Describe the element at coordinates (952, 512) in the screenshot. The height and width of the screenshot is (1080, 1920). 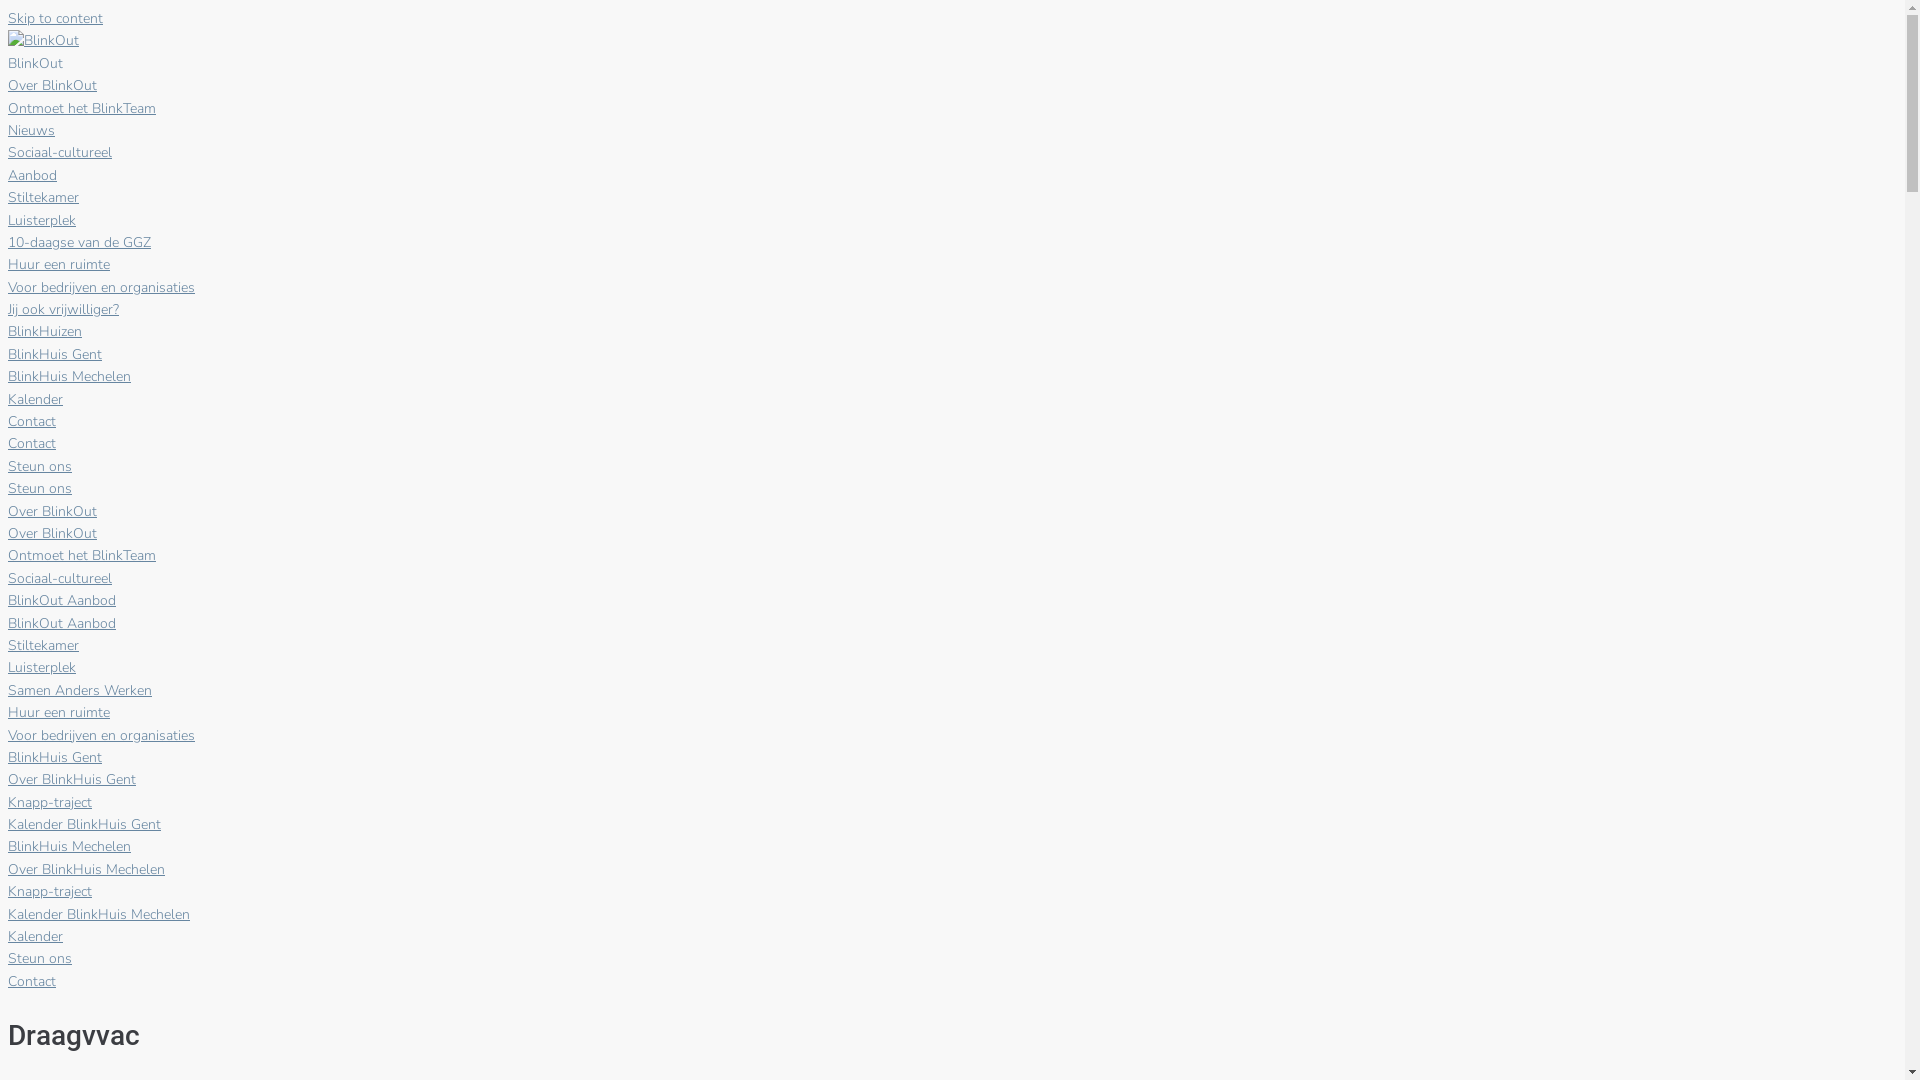
I see `Over BlinkOut` at that location.